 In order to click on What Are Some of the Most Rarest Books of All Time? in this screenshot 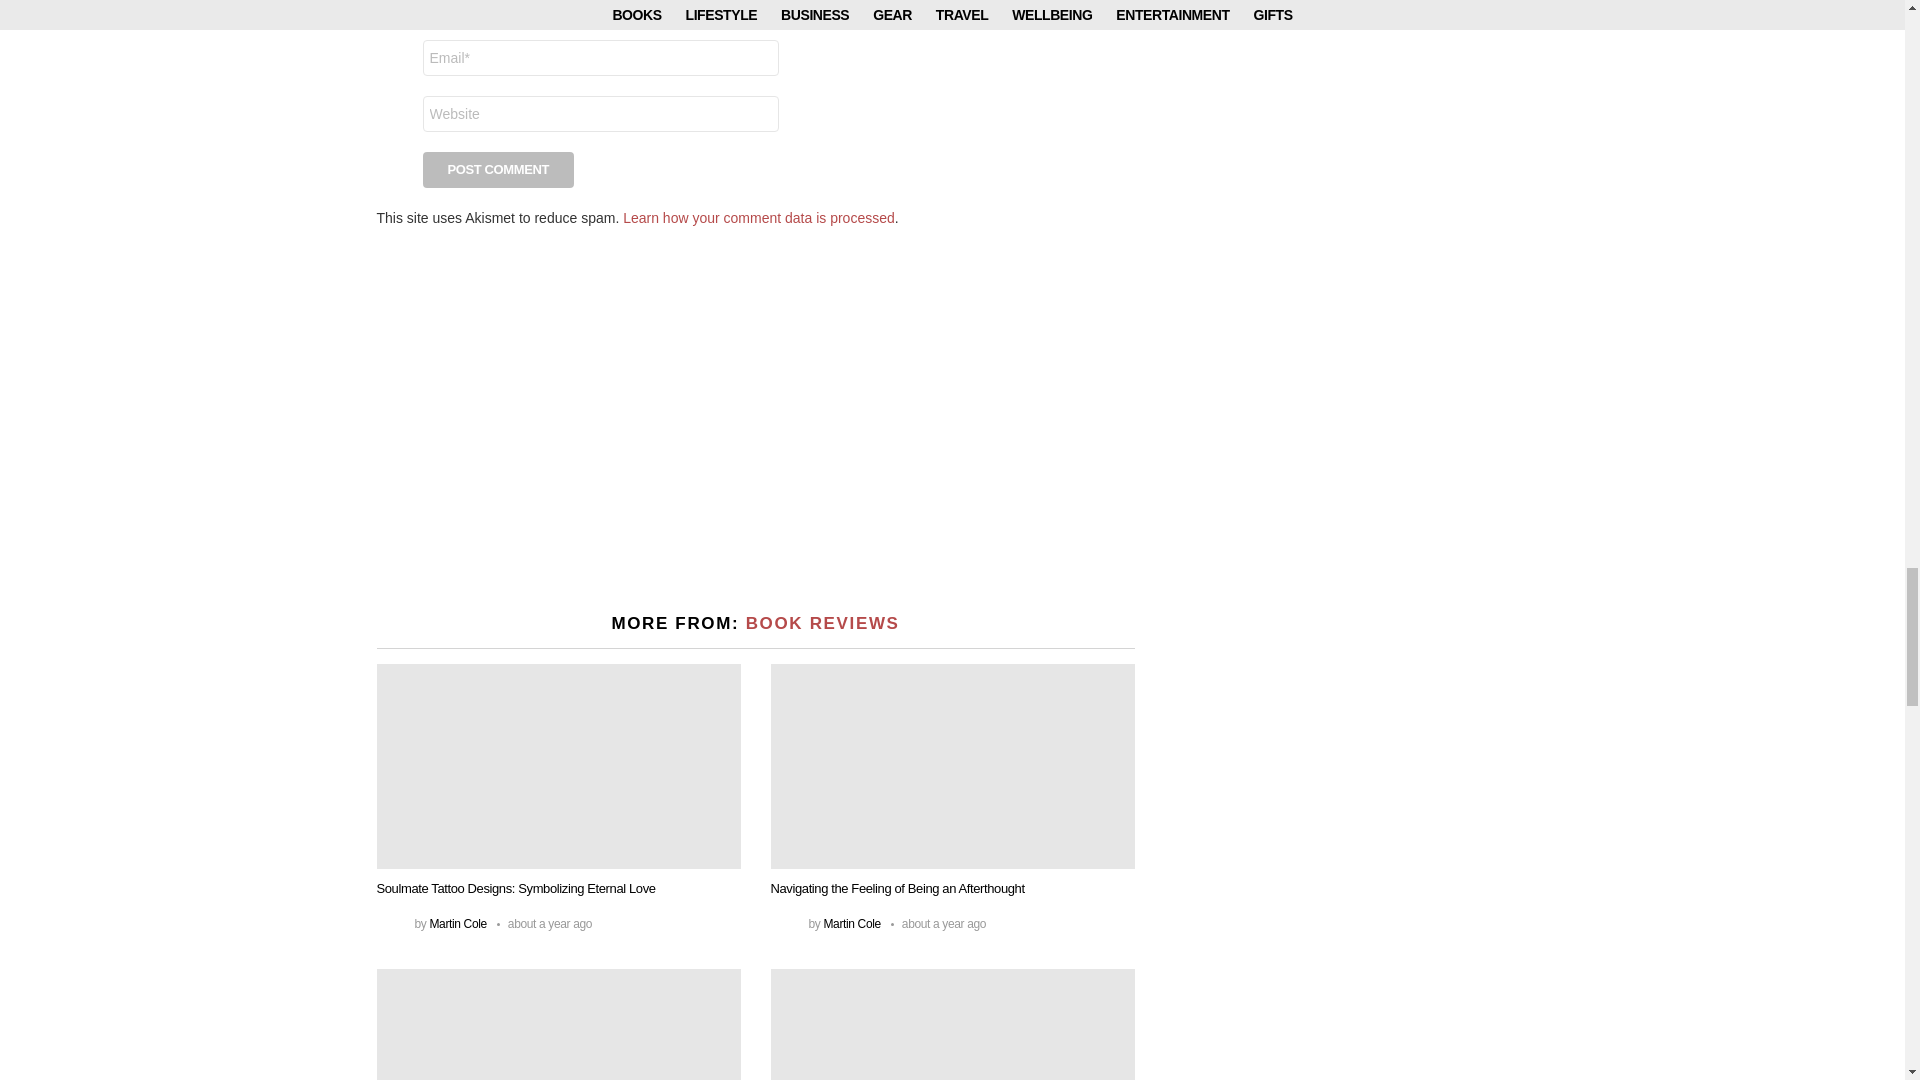, I will do `click(558, 1024)`.